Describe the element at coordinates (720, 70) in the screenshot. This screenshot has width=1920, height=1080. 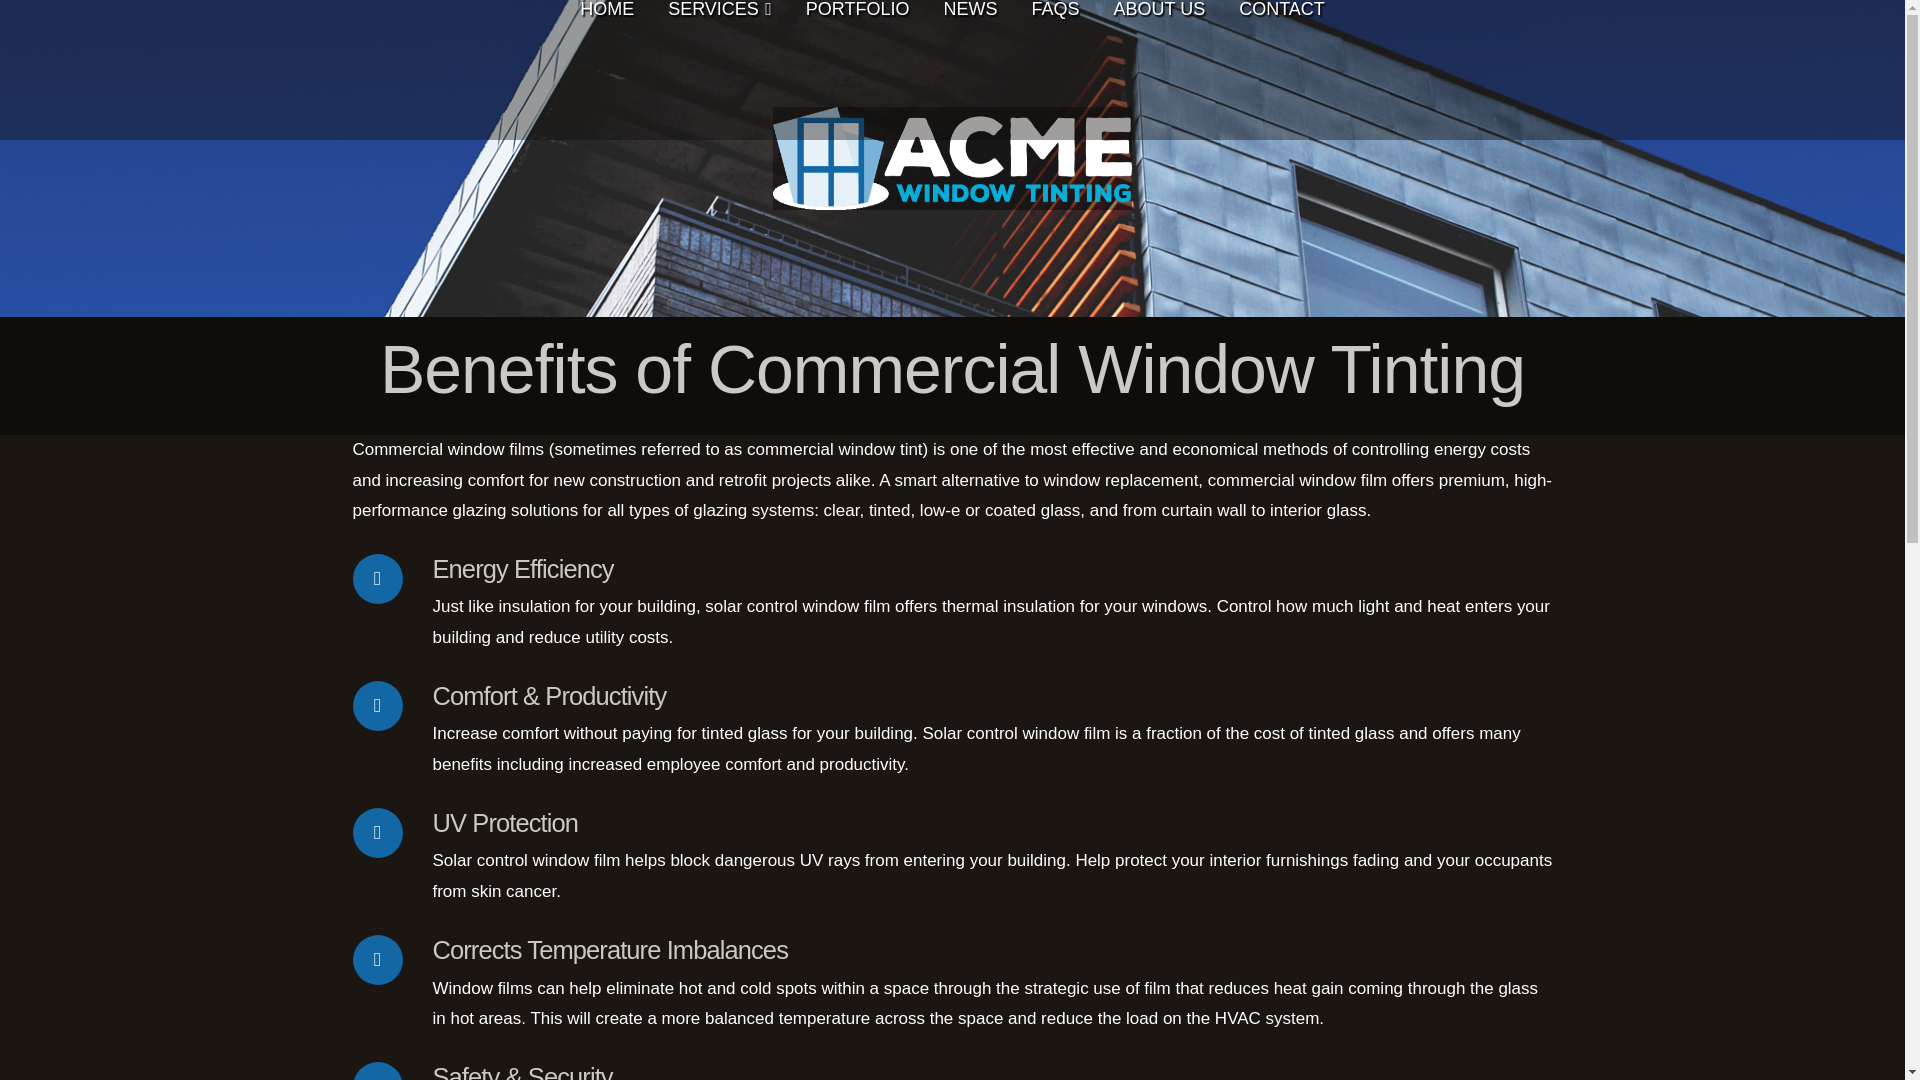
I see `SERVICES` at that location.